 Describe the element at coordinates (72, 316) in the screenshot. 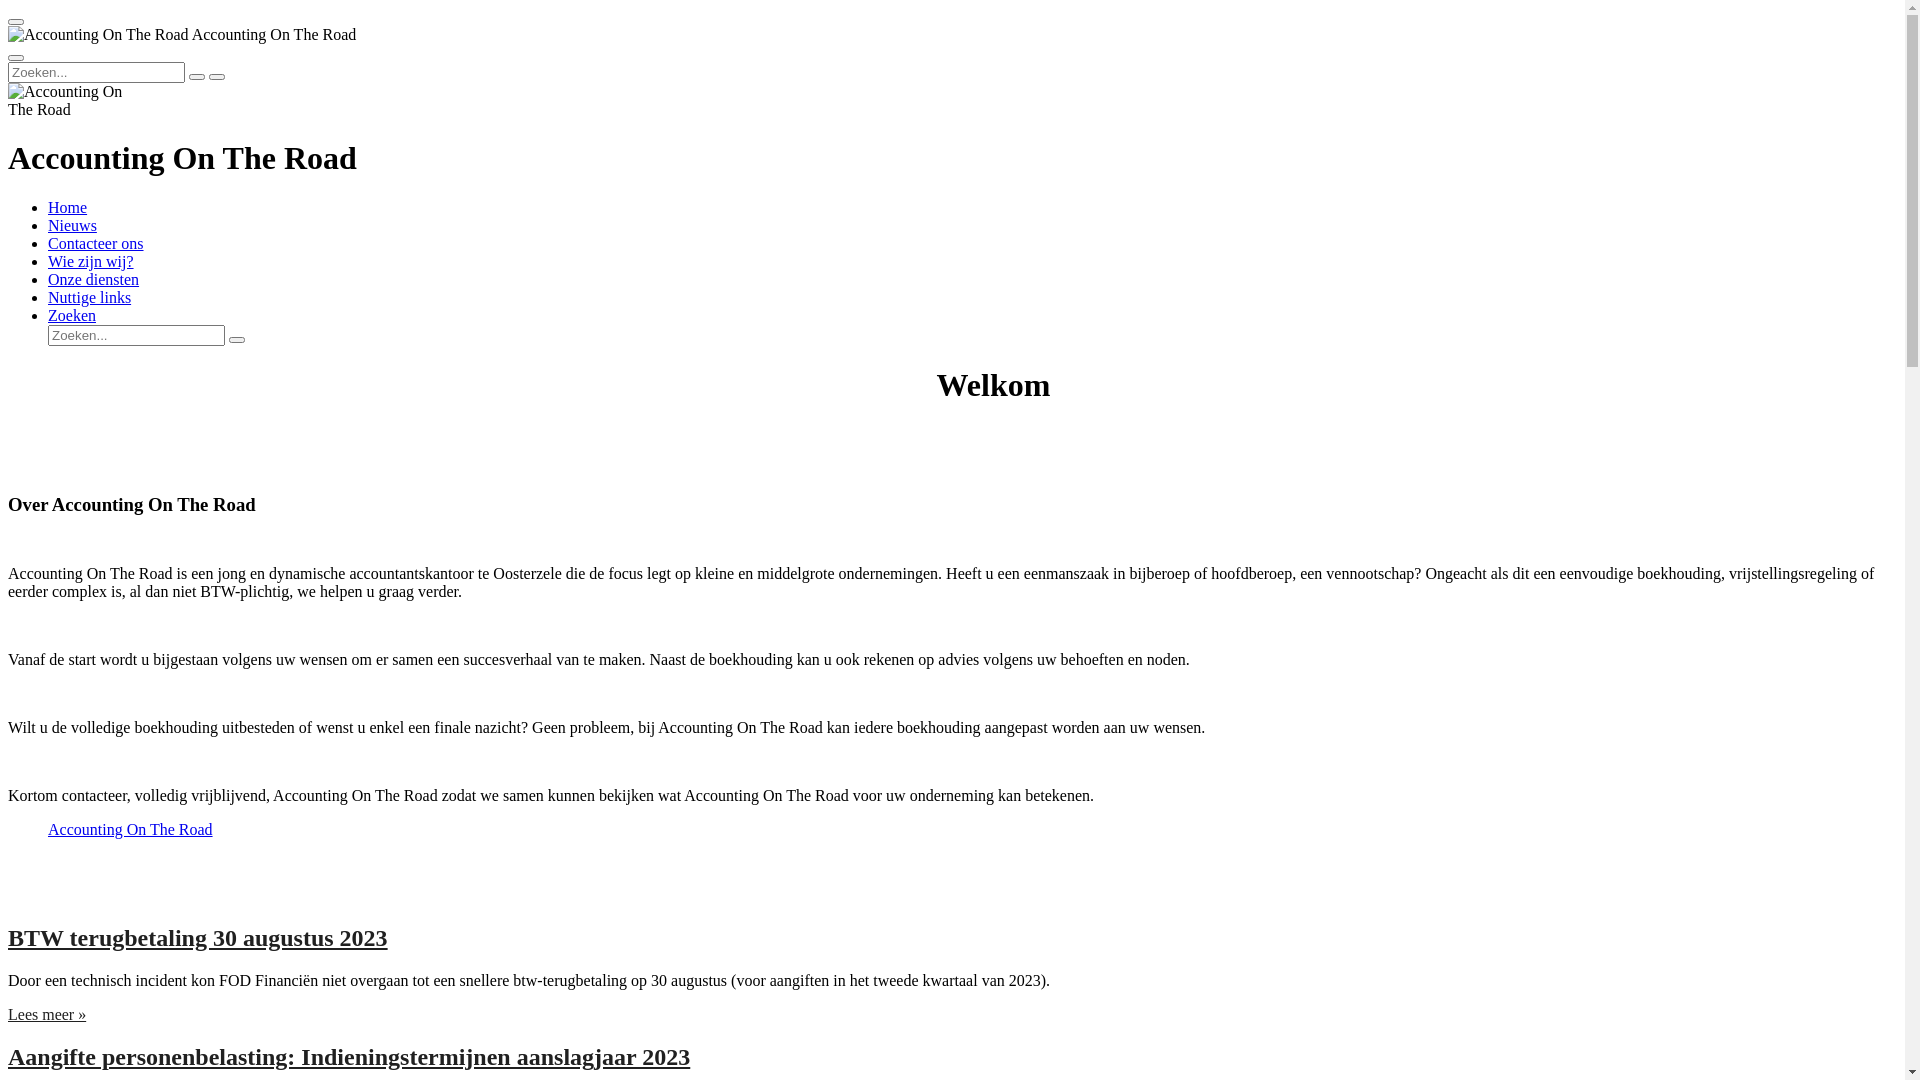

I see `Zoeken` at that location.